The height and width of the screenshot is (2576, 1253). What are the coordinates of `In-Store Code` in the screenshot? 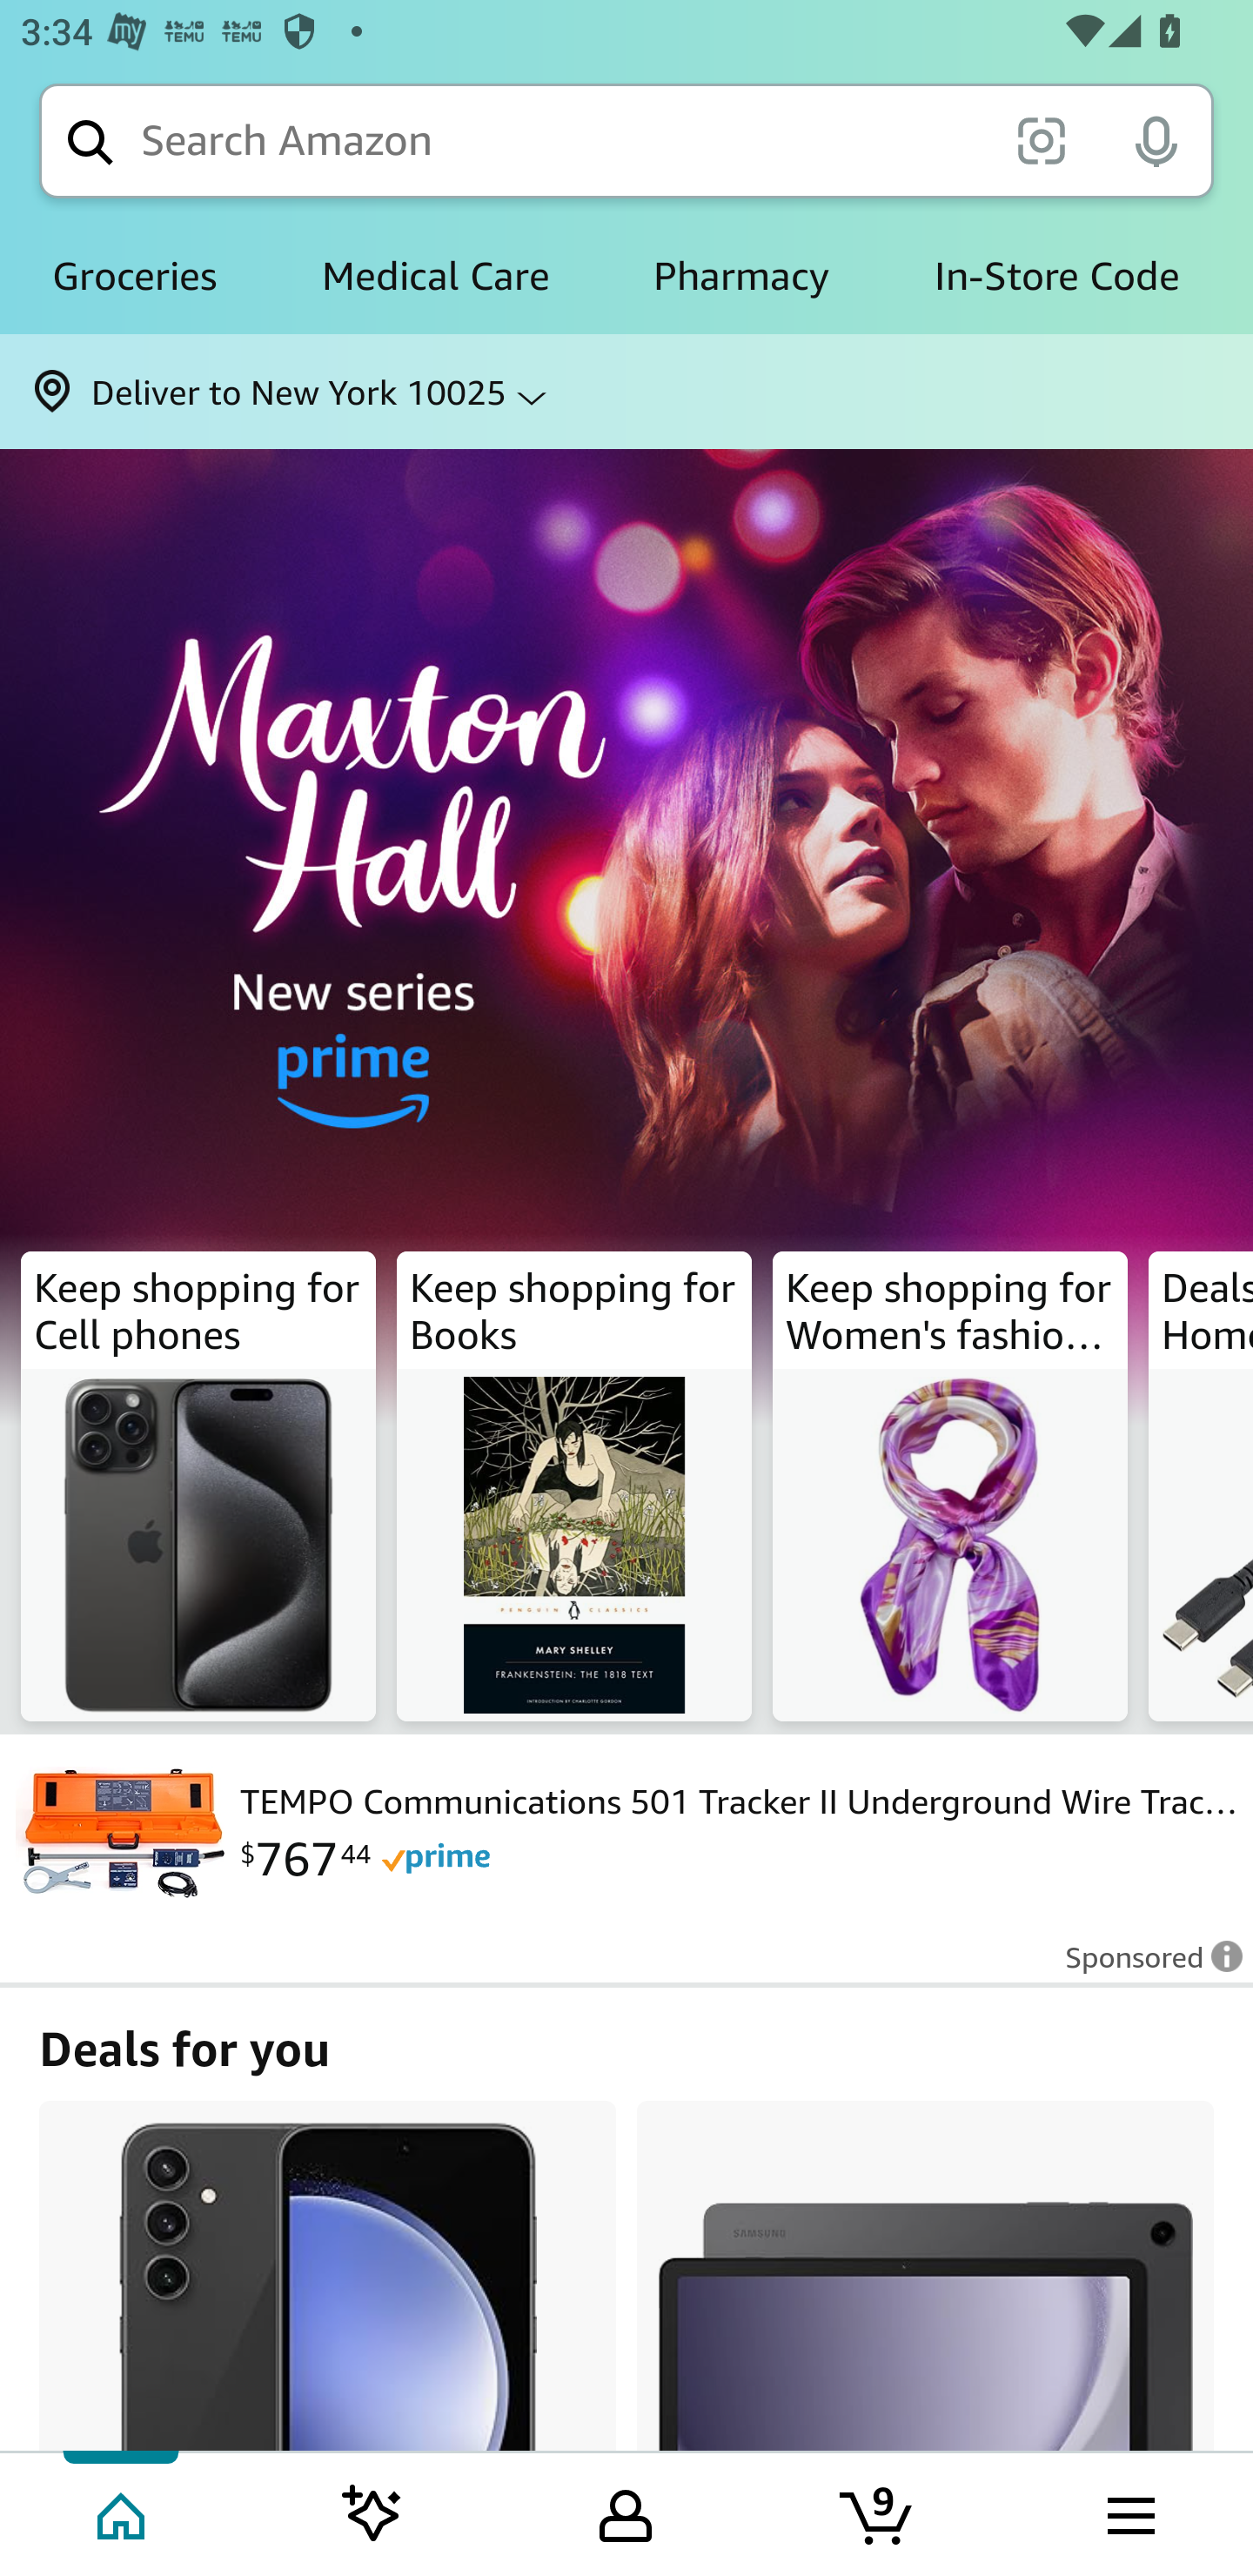 It's located at (1056, 277).